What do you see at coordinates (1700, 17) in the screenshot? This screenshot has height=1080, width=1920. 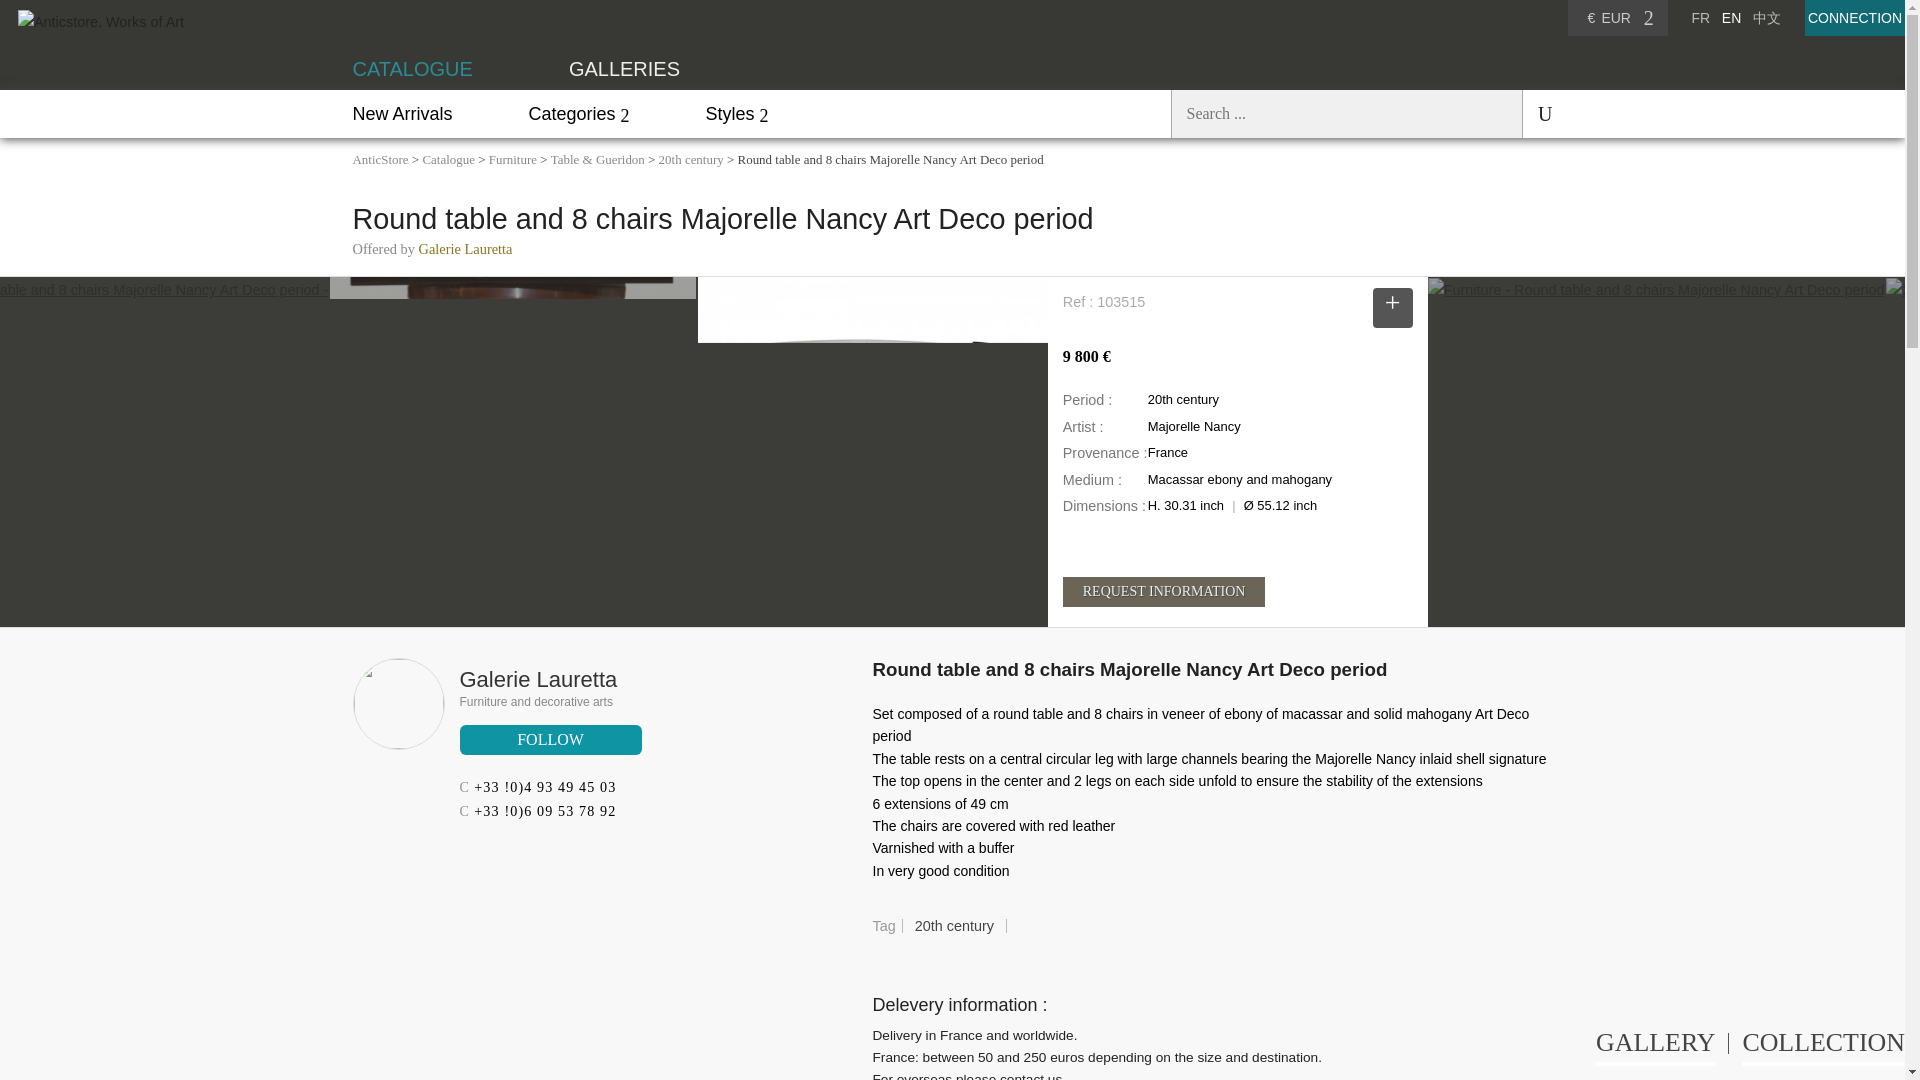 I see `FR` at bounding box center [1700, 17].